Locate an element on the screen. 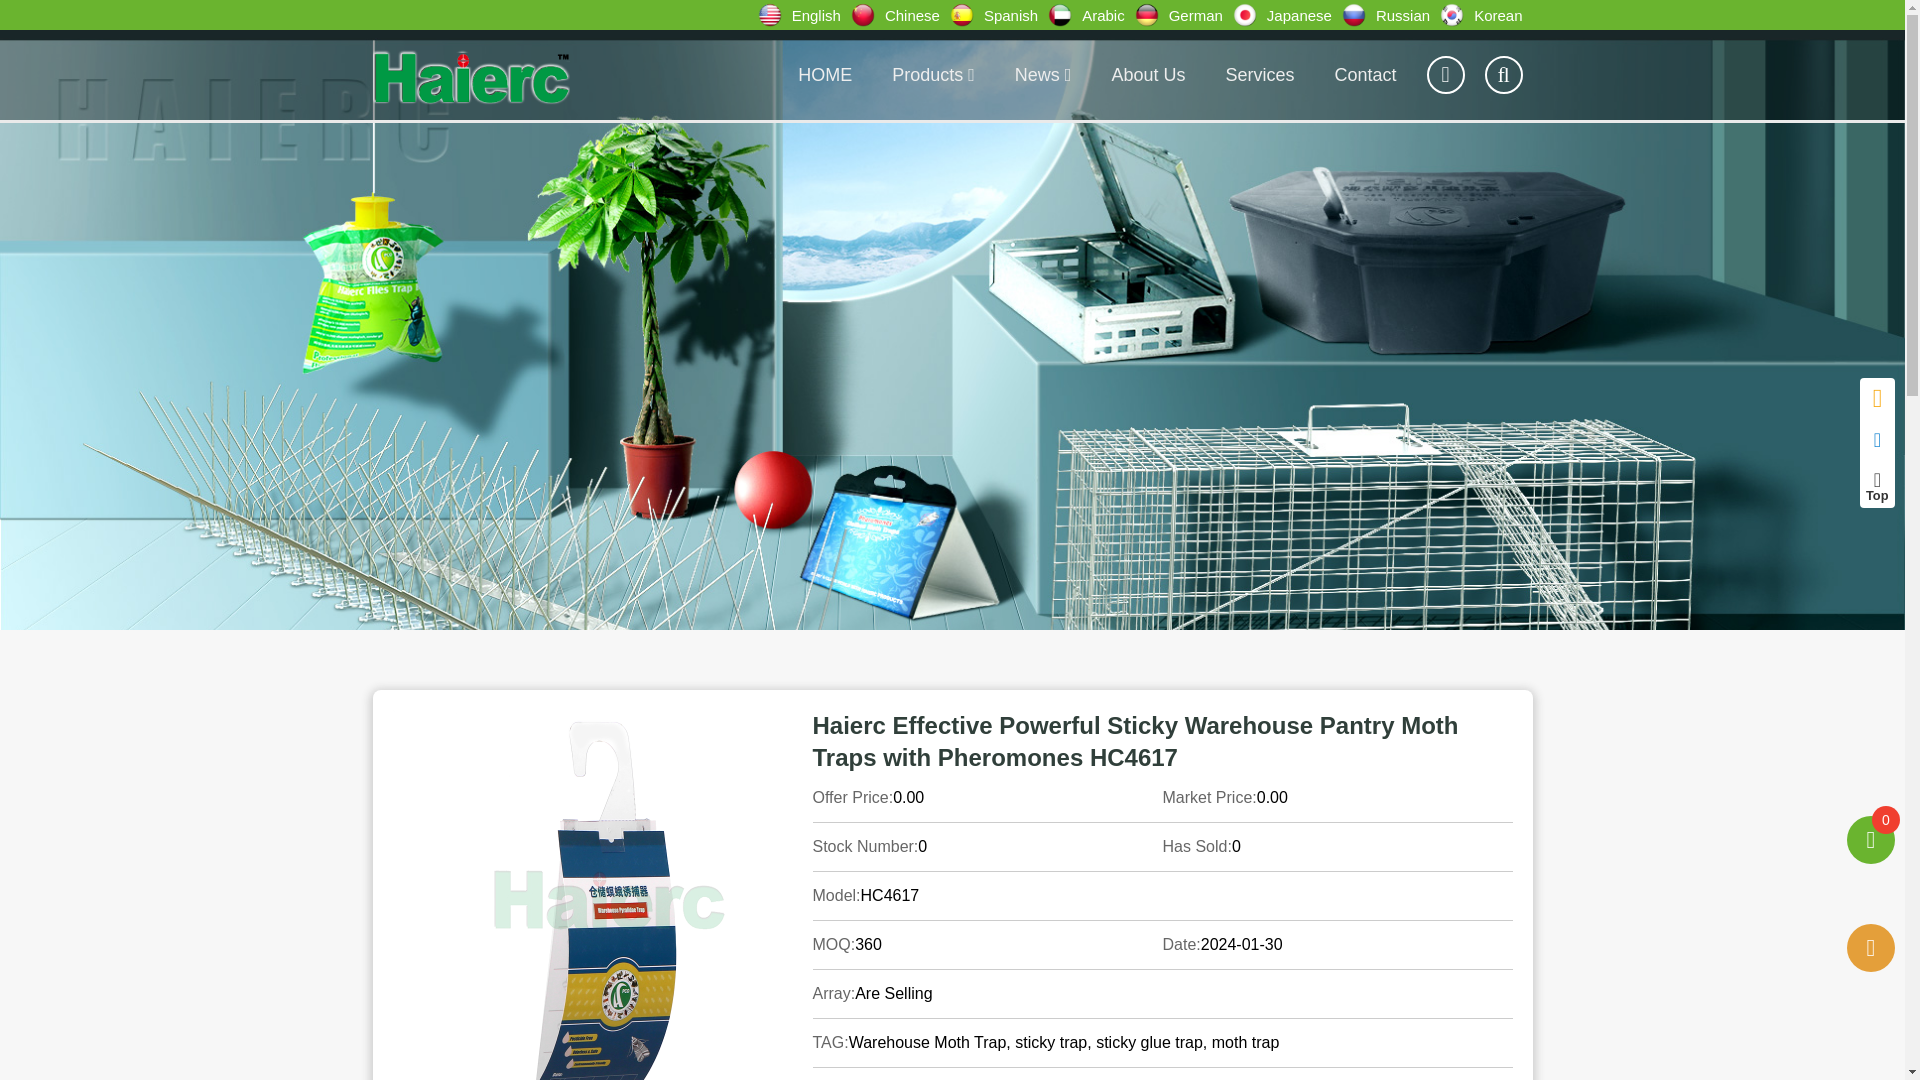  Contact is located at coordinates (1364, 74).